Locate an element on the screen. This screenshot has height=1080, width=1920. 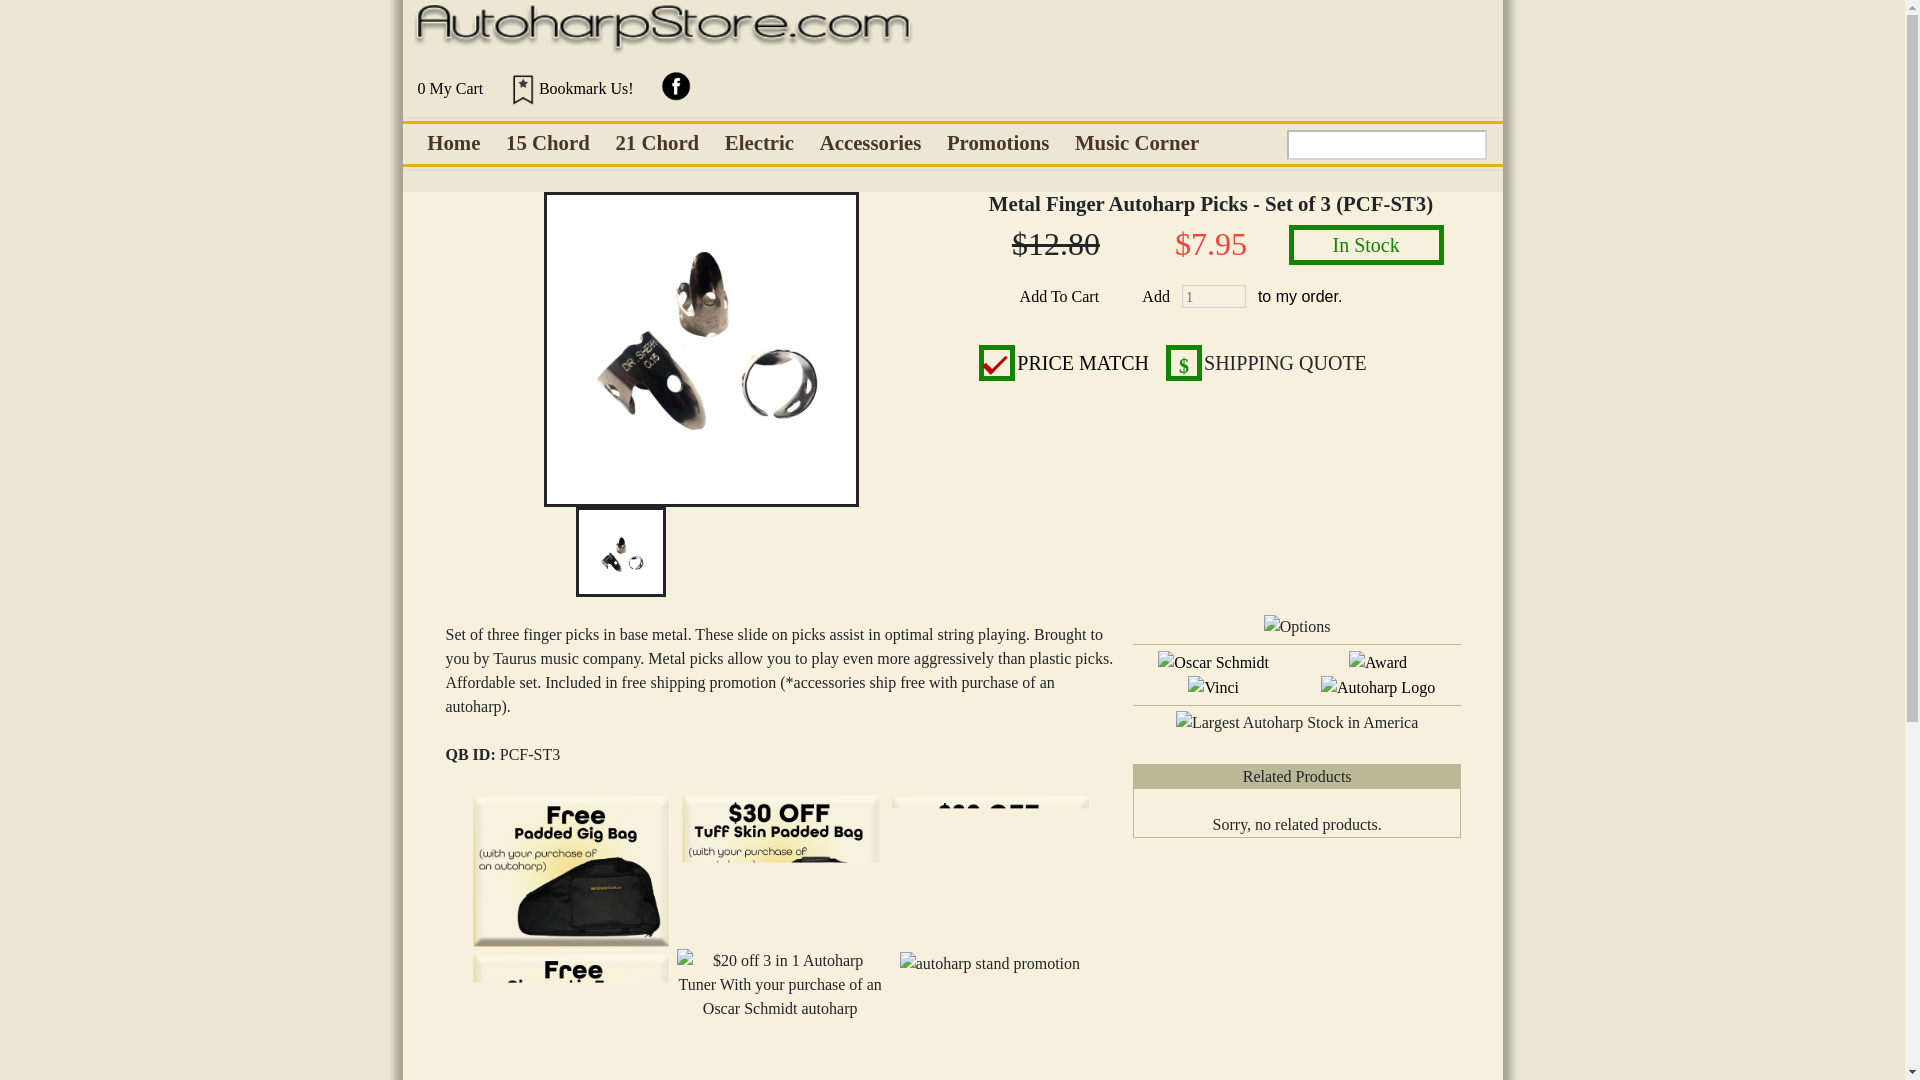
SHIPPING QUOTE is located at coordinates (1285, 362).